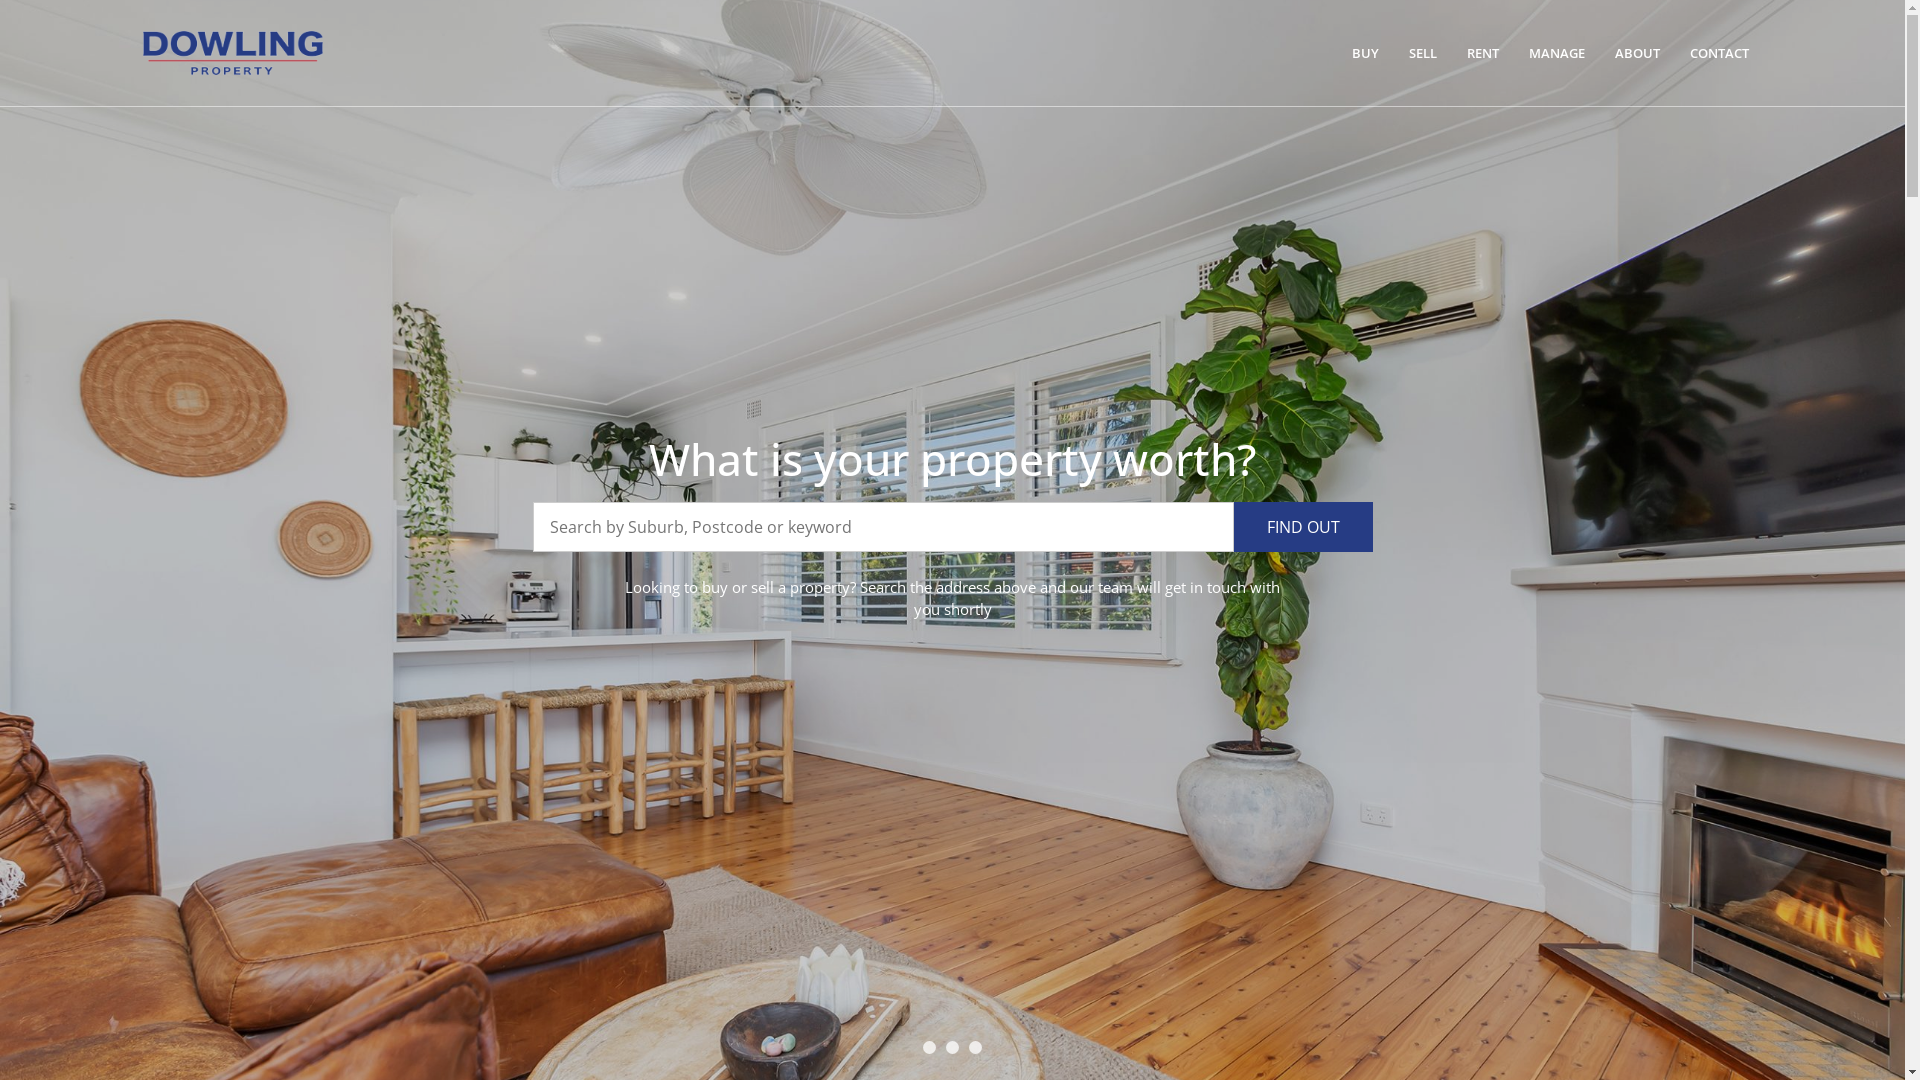 This screenshot has width=1920, height=1080. I want to click on BUY, so click(1366, 53).